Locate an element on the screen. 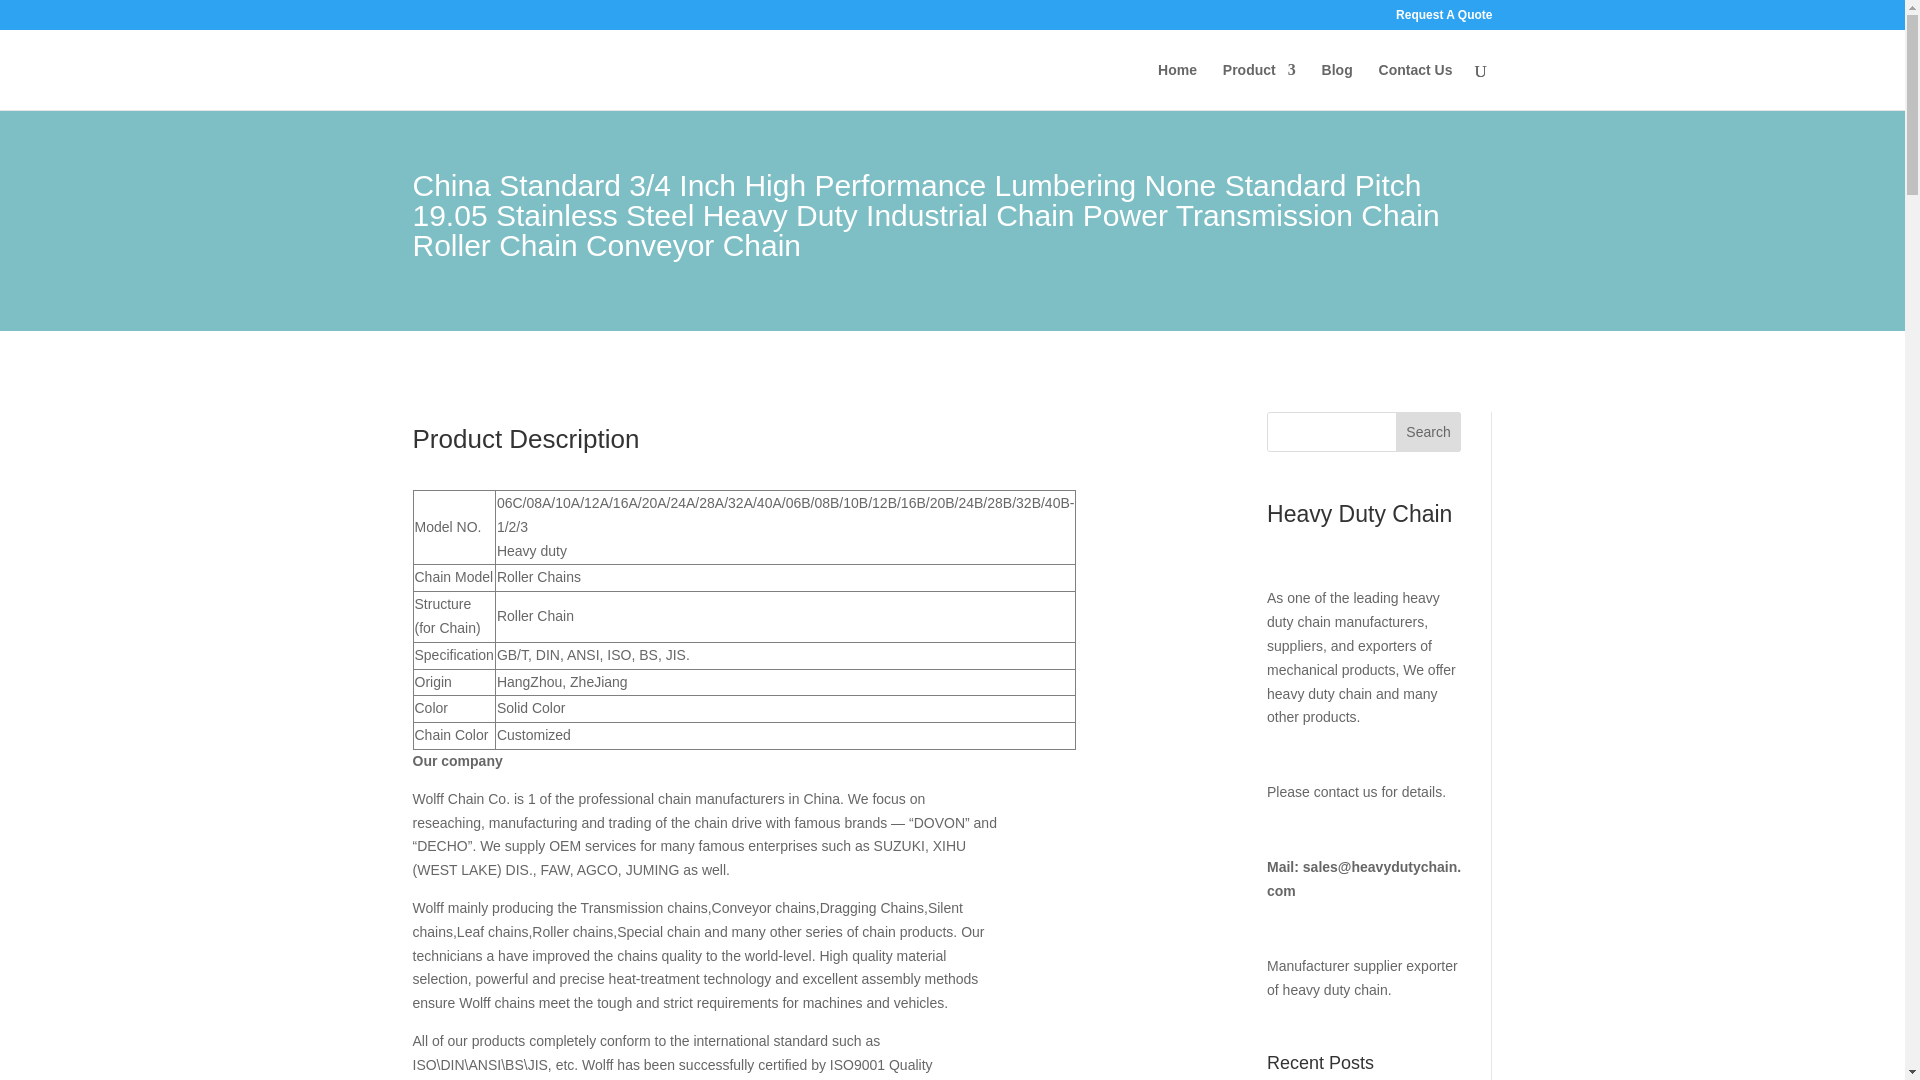 The image size is (1920, 1080). Request A Quote is located at coordinates (1443, 19).